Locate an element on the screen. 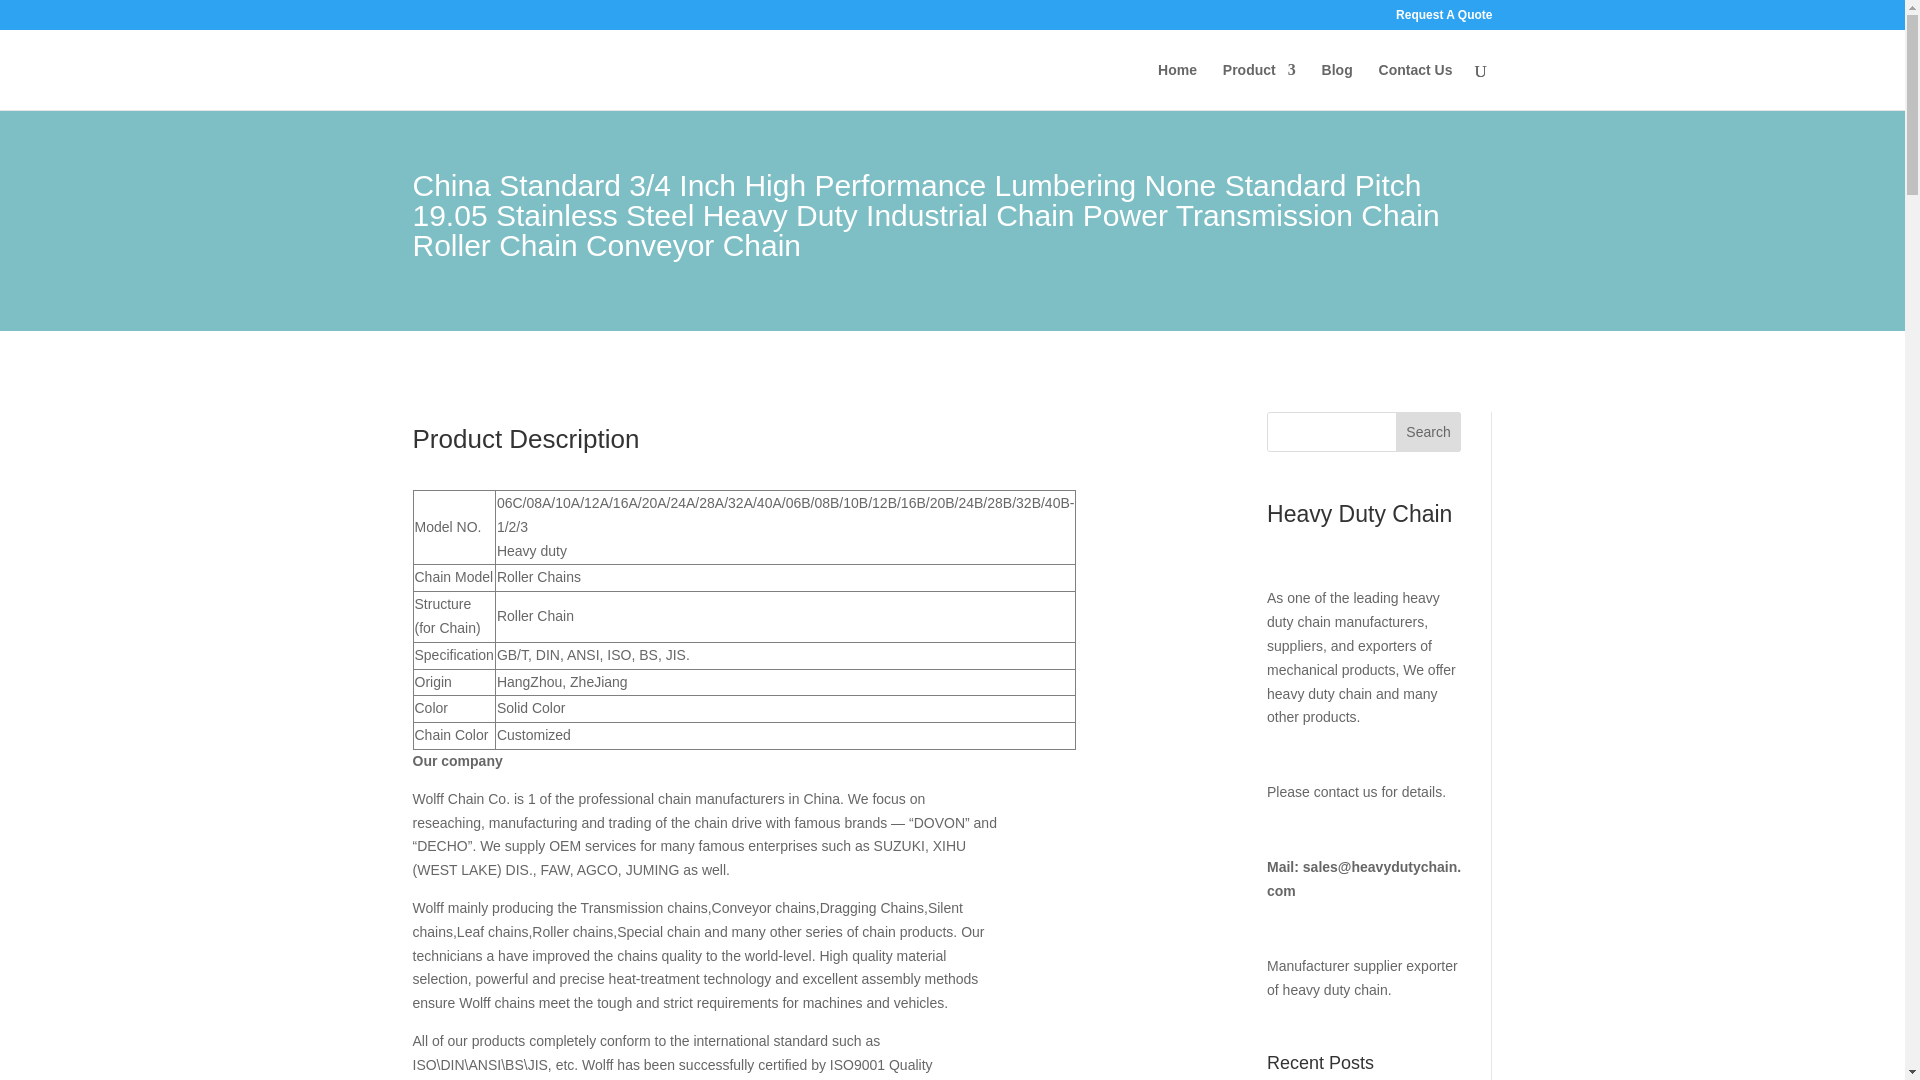 The image size is (1920, 1080). Request A Quote is located at coordinates (1443, 19).